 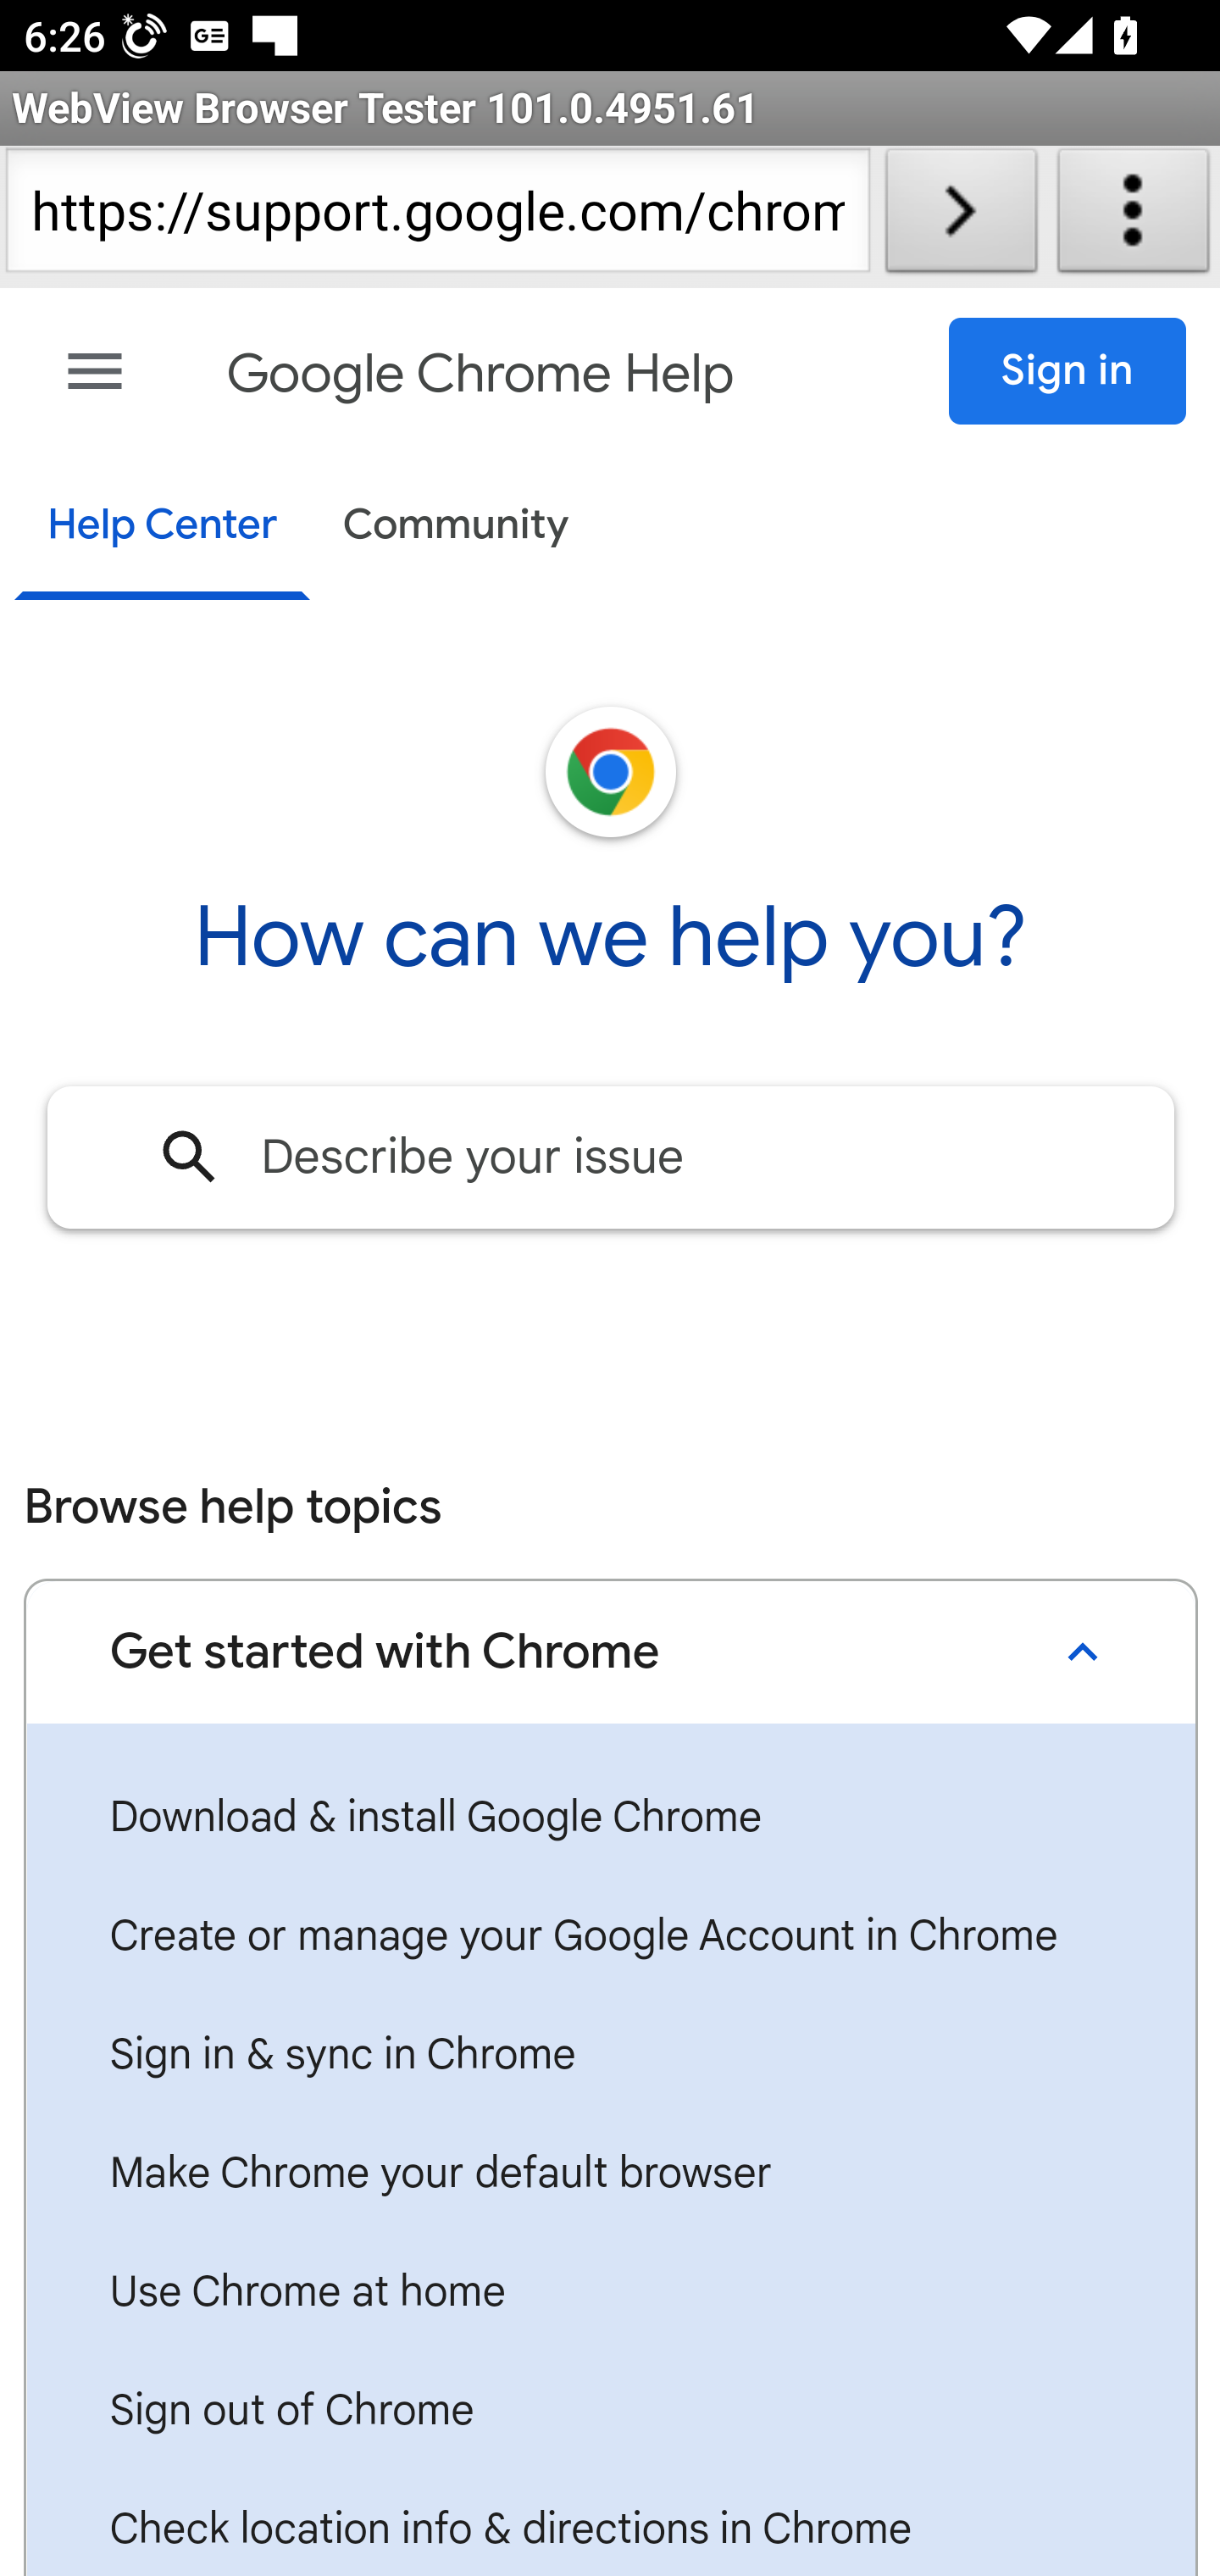 I want to click on Sign in, so click(x=1068, y=371).